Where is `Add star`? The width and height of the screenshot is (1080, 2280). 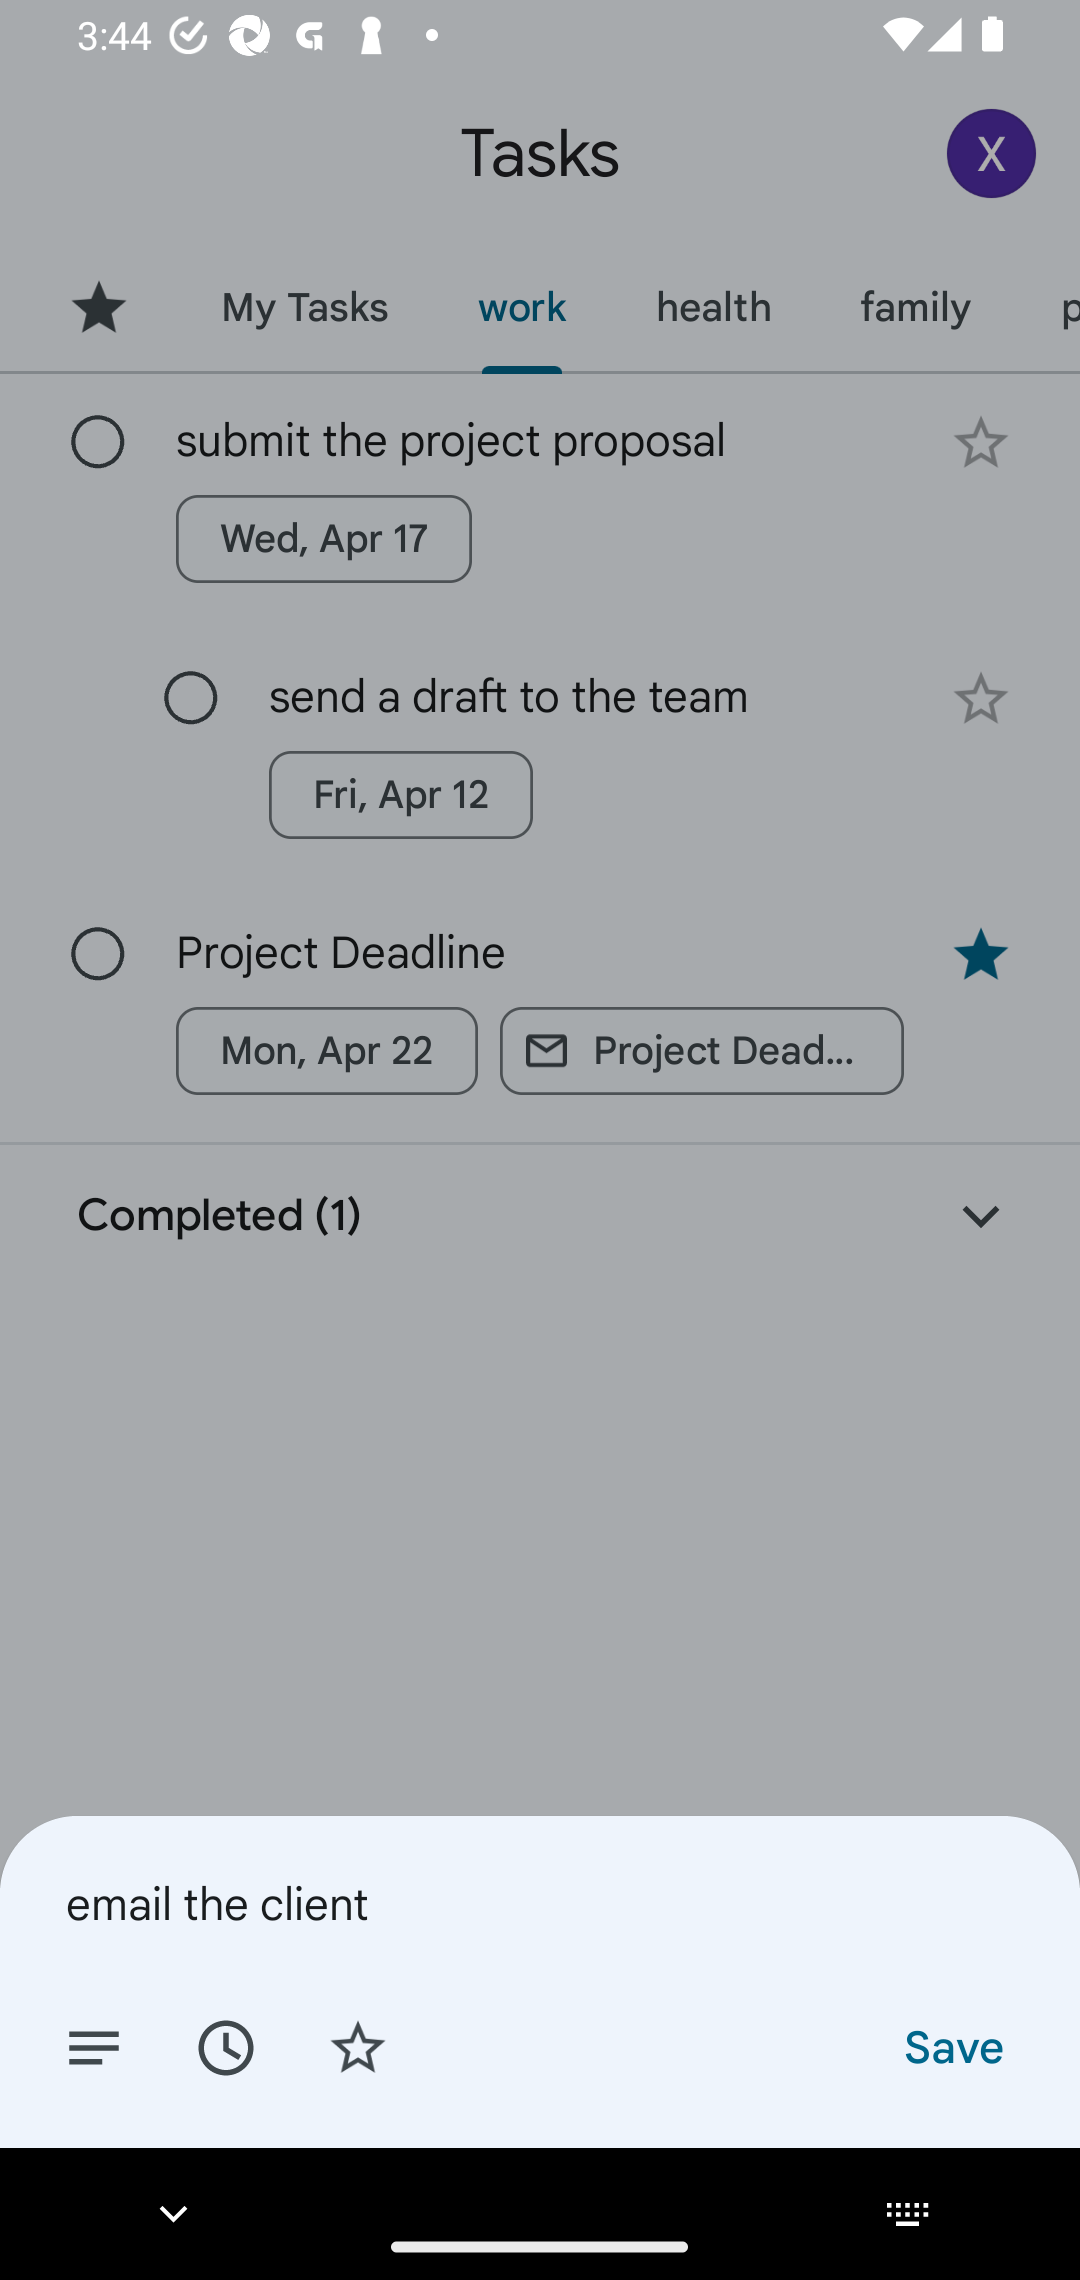
Add star is located at coordinates (358, 2046).